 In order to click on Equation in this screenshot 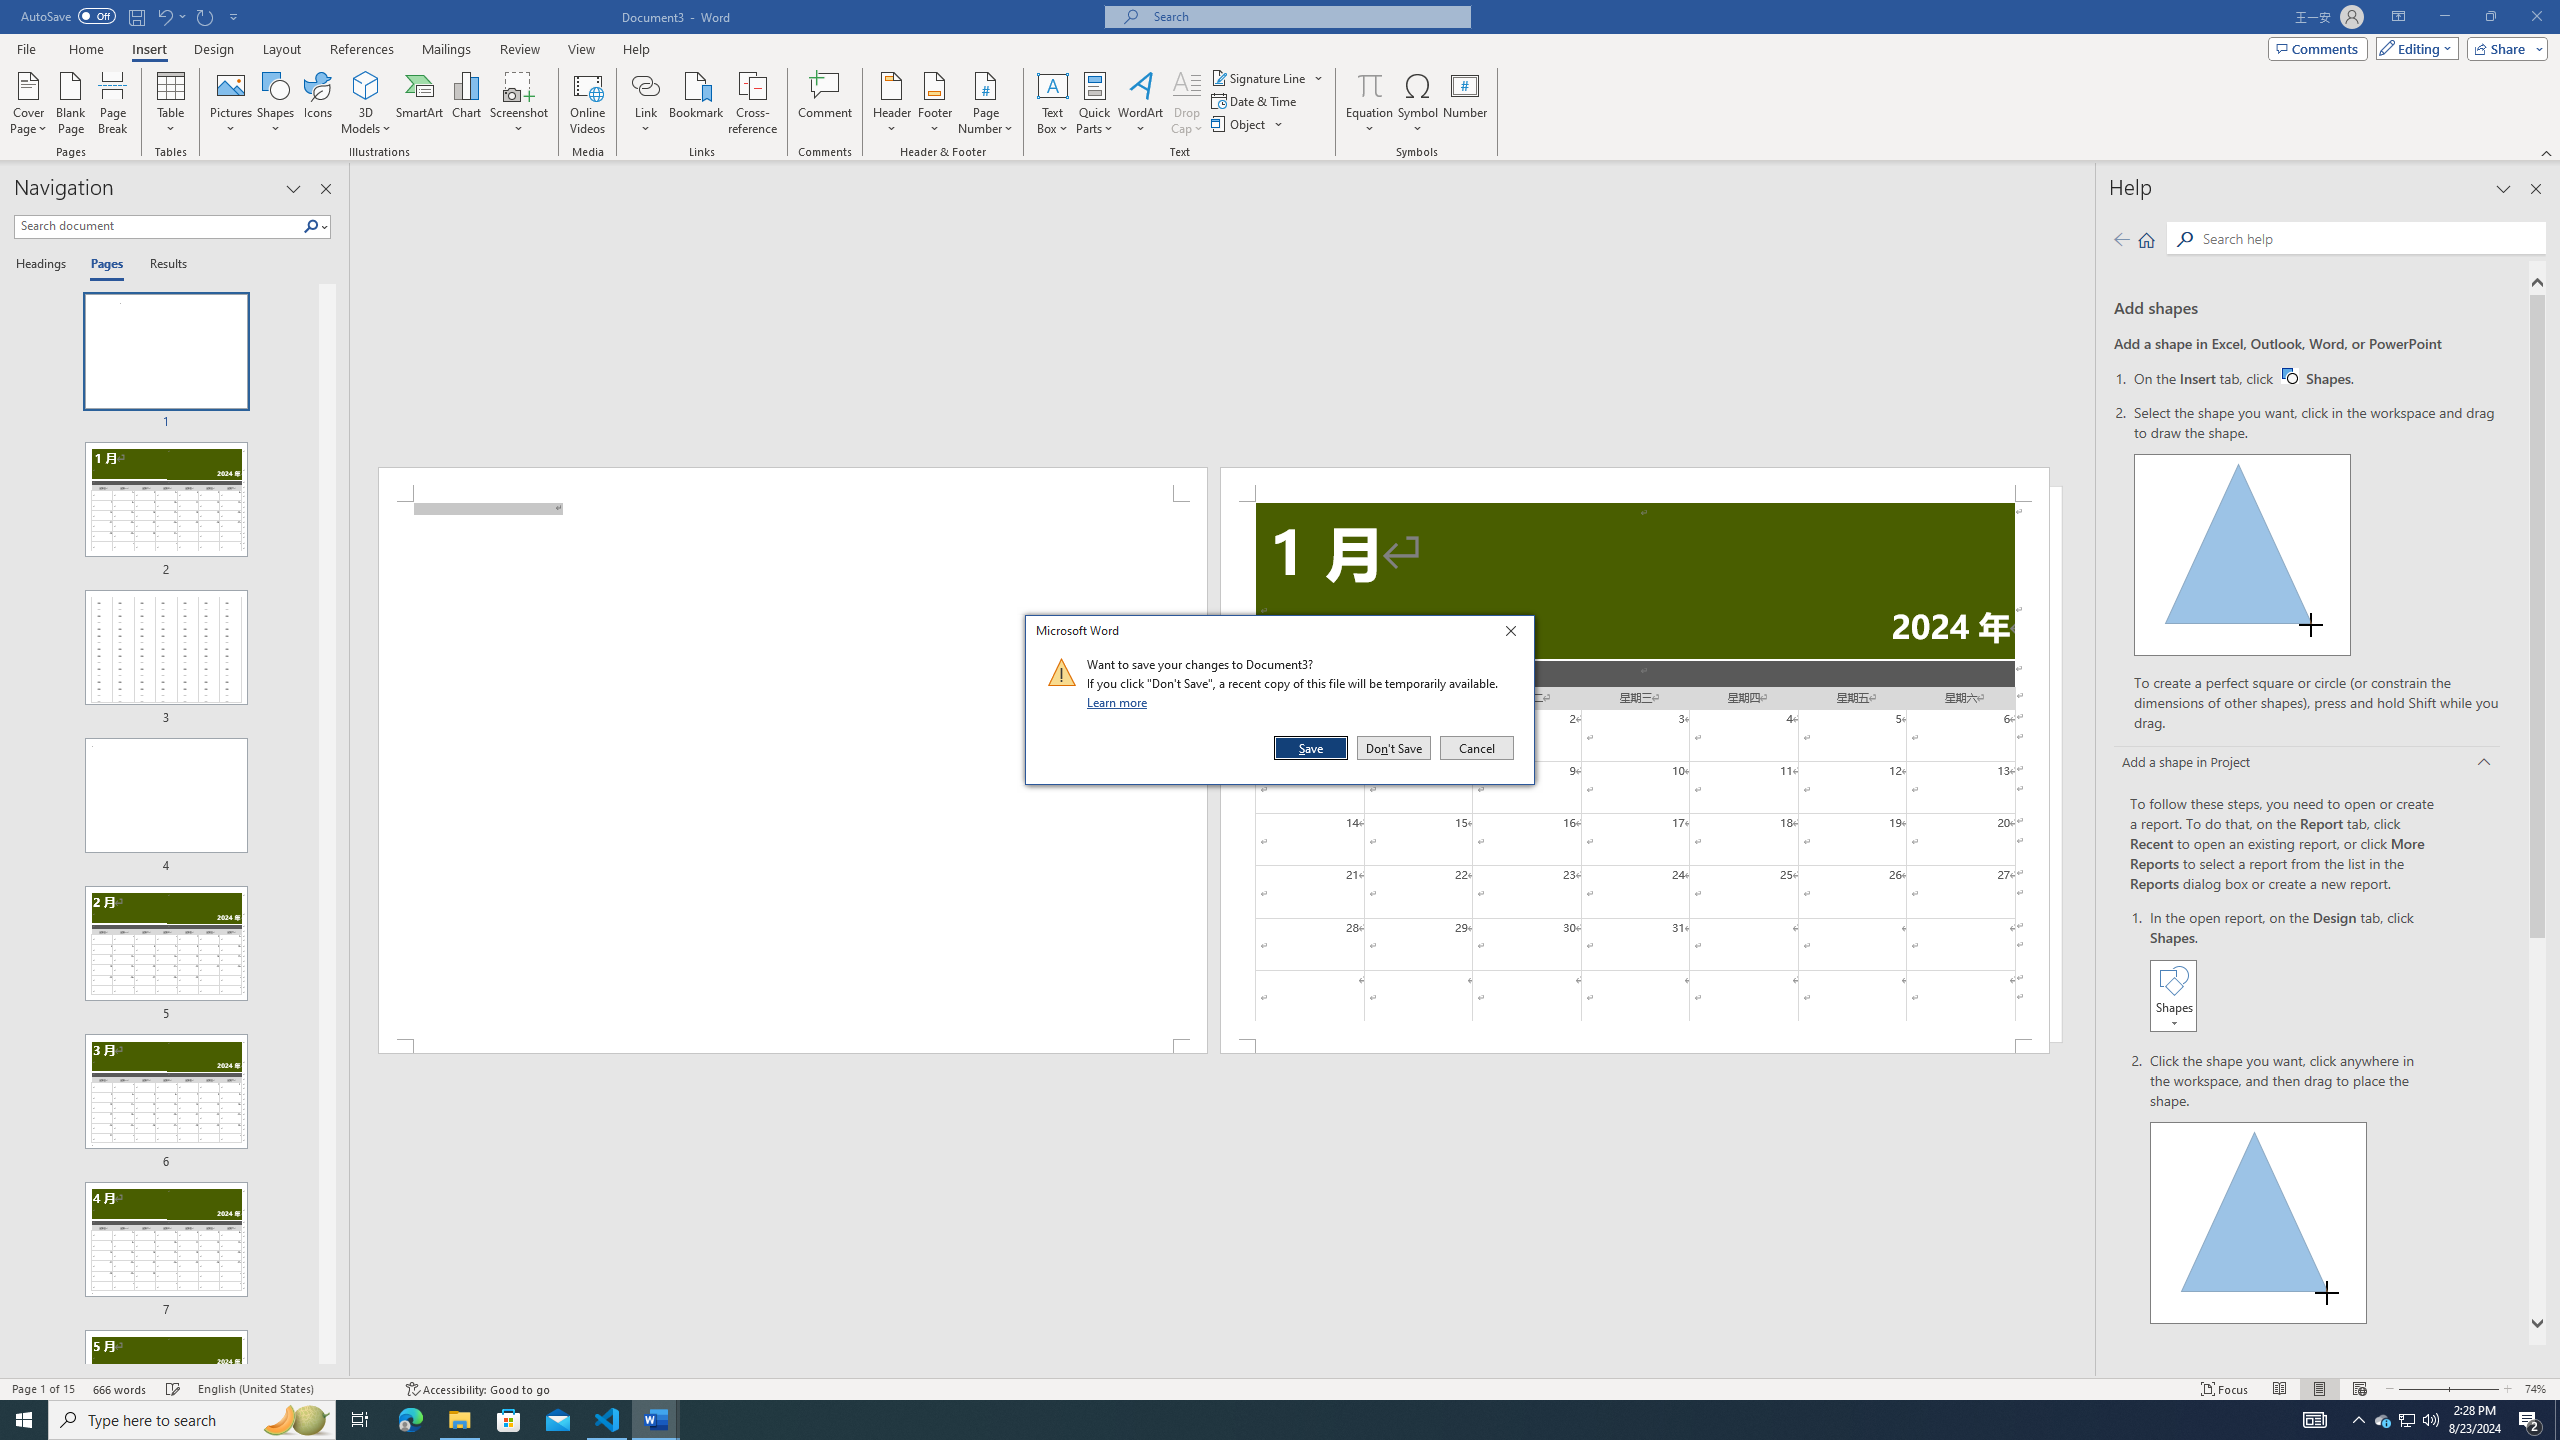, I will do `click(1370, 103)`.